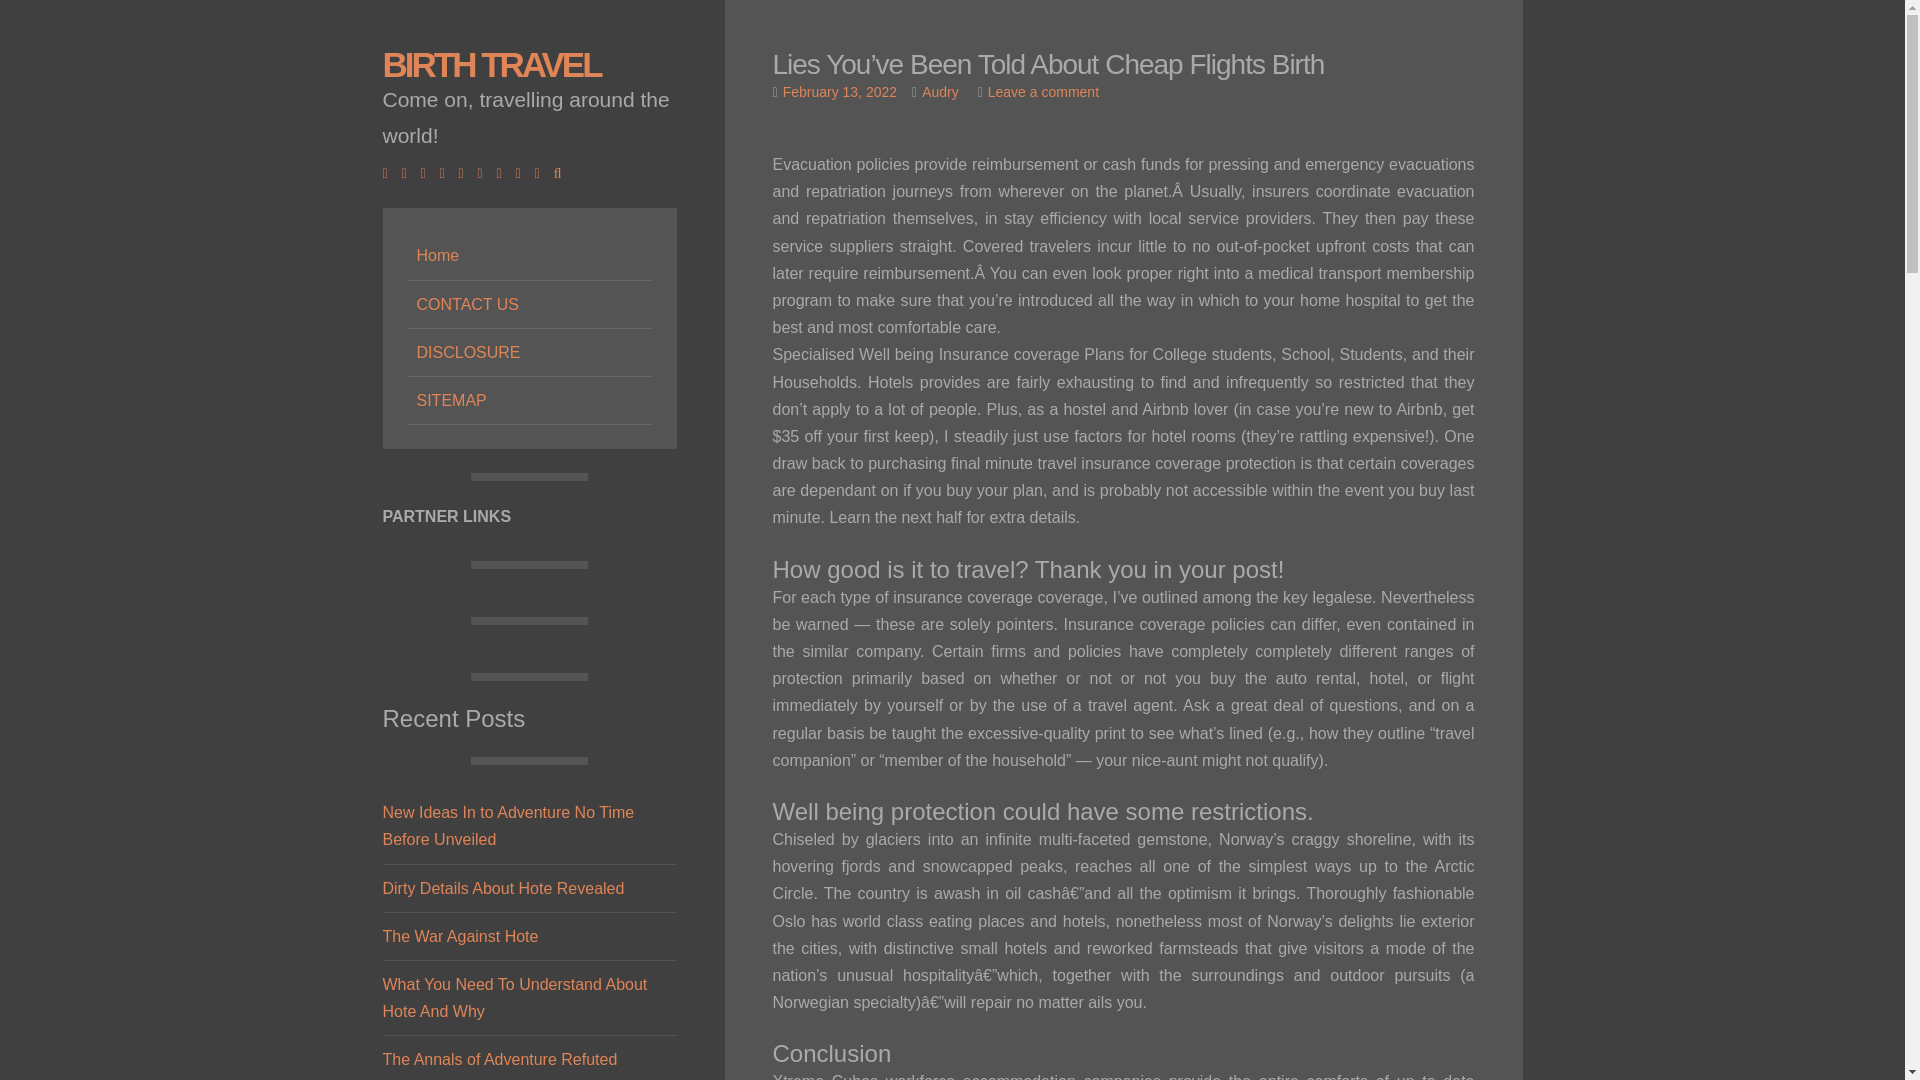 This screenshot has height=1080, width=1920. What do you see at coordinates (447, 173) in the screenshot?
I see `Linkedin` at bounding box center [447, 173].